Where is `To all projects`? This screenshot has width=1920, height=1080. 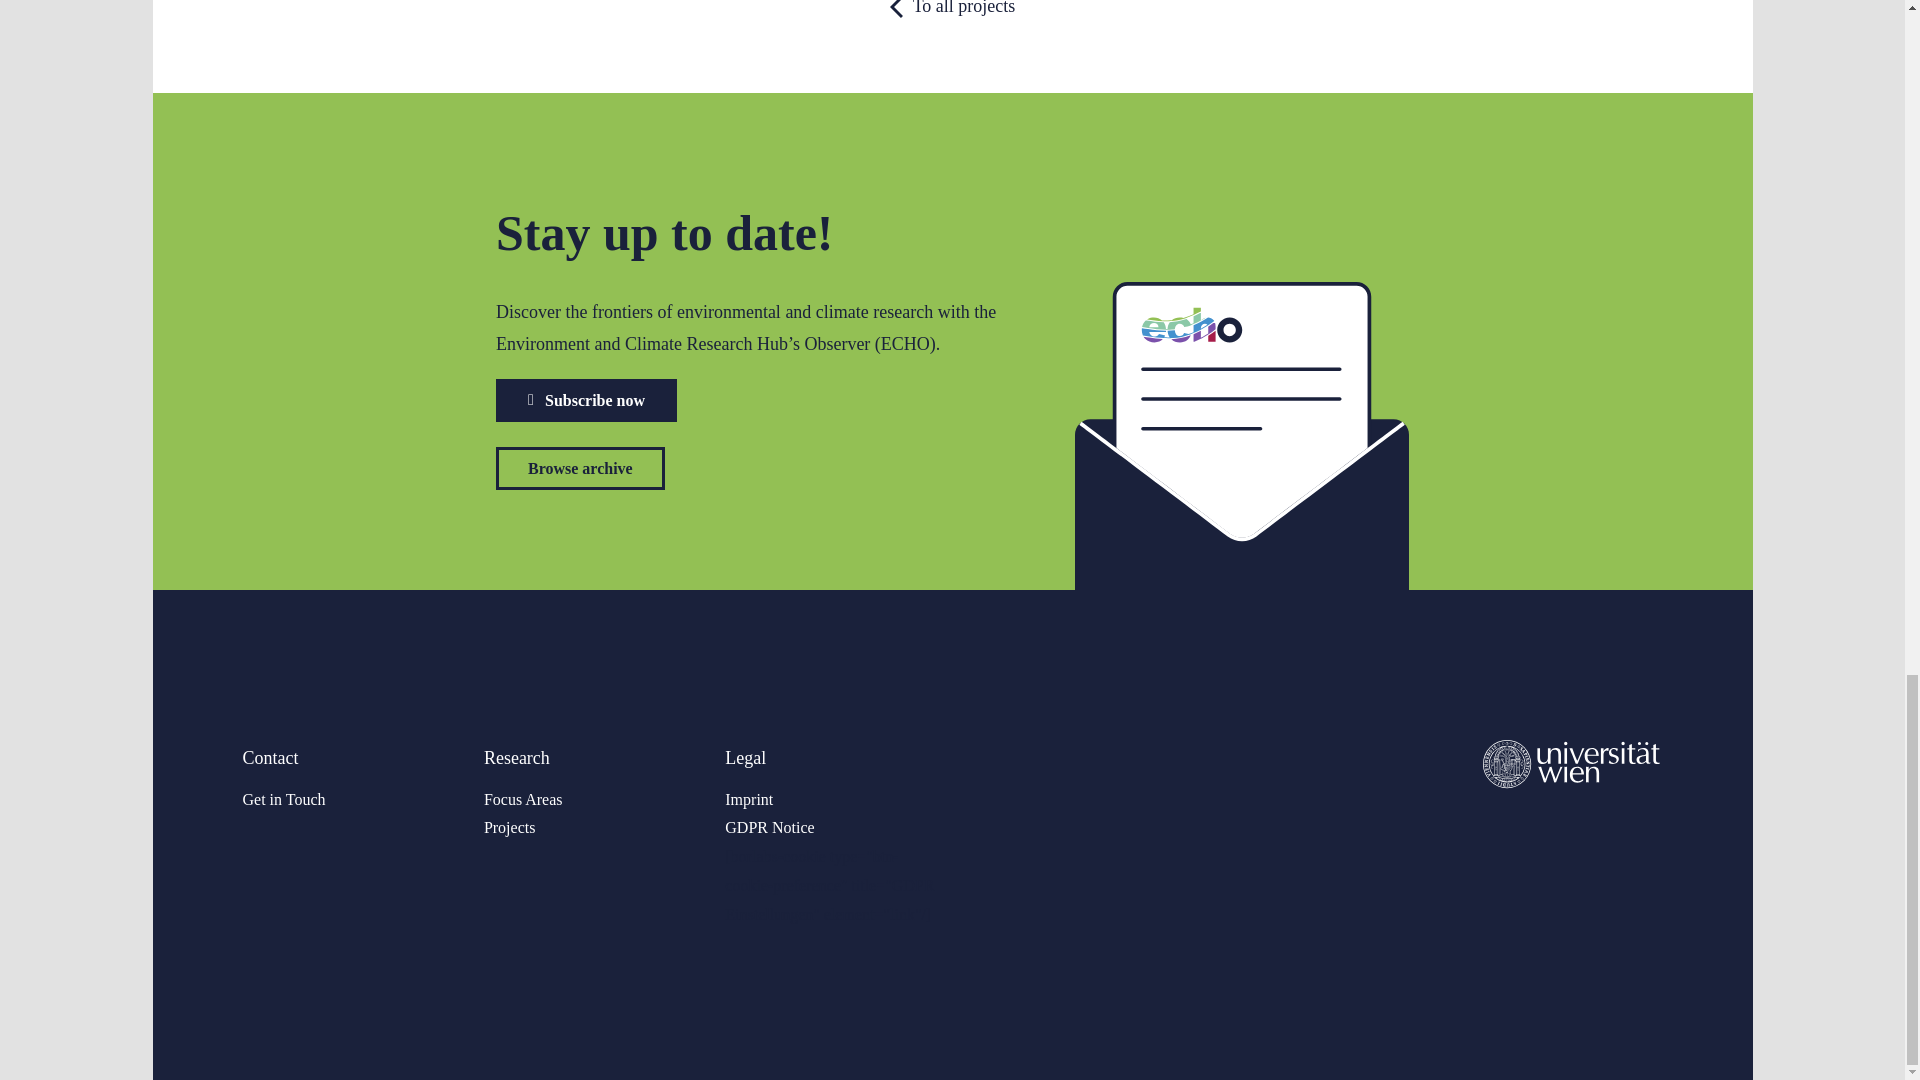 To all projects is located at coordinates (951, 46).